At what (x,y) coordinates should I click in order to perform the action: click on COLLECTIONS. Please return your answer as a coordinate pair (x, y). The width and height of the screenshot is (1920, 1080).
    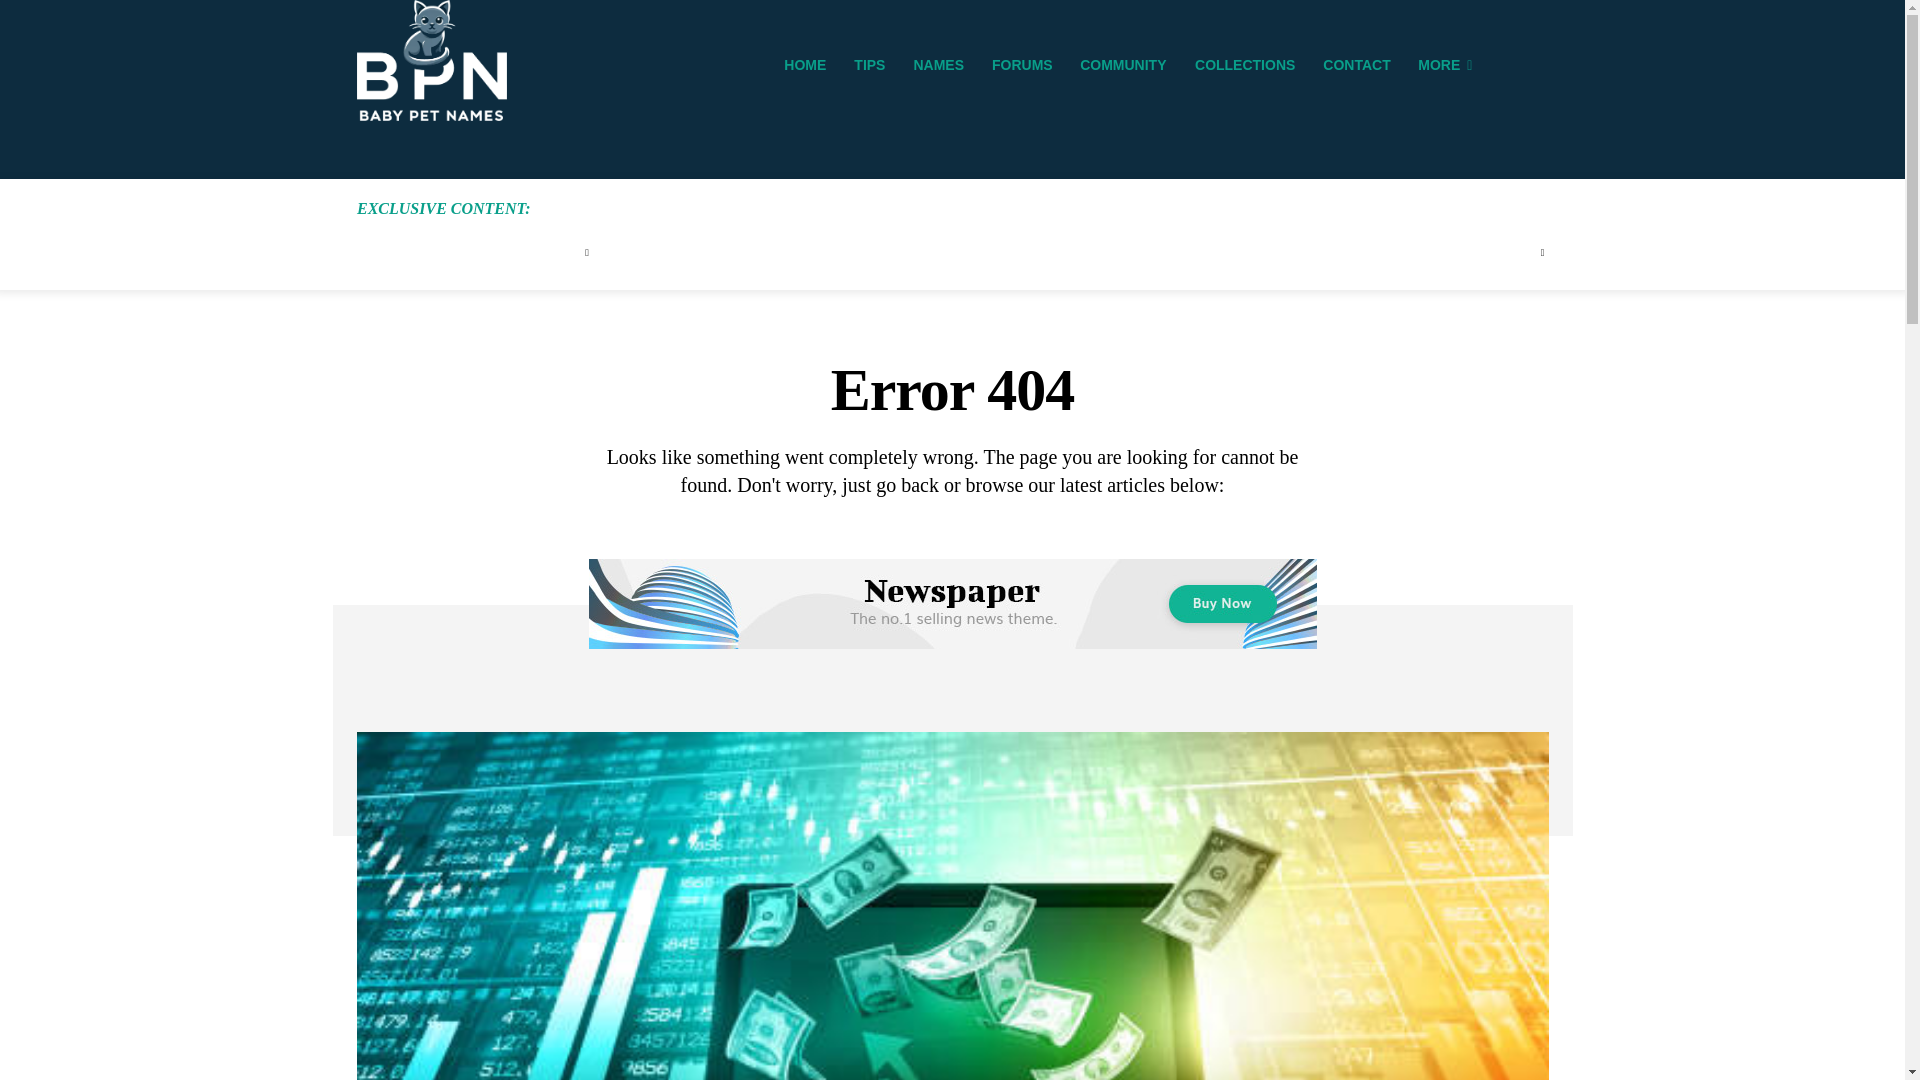
    Looking at the image, I should click on (1244, 64).